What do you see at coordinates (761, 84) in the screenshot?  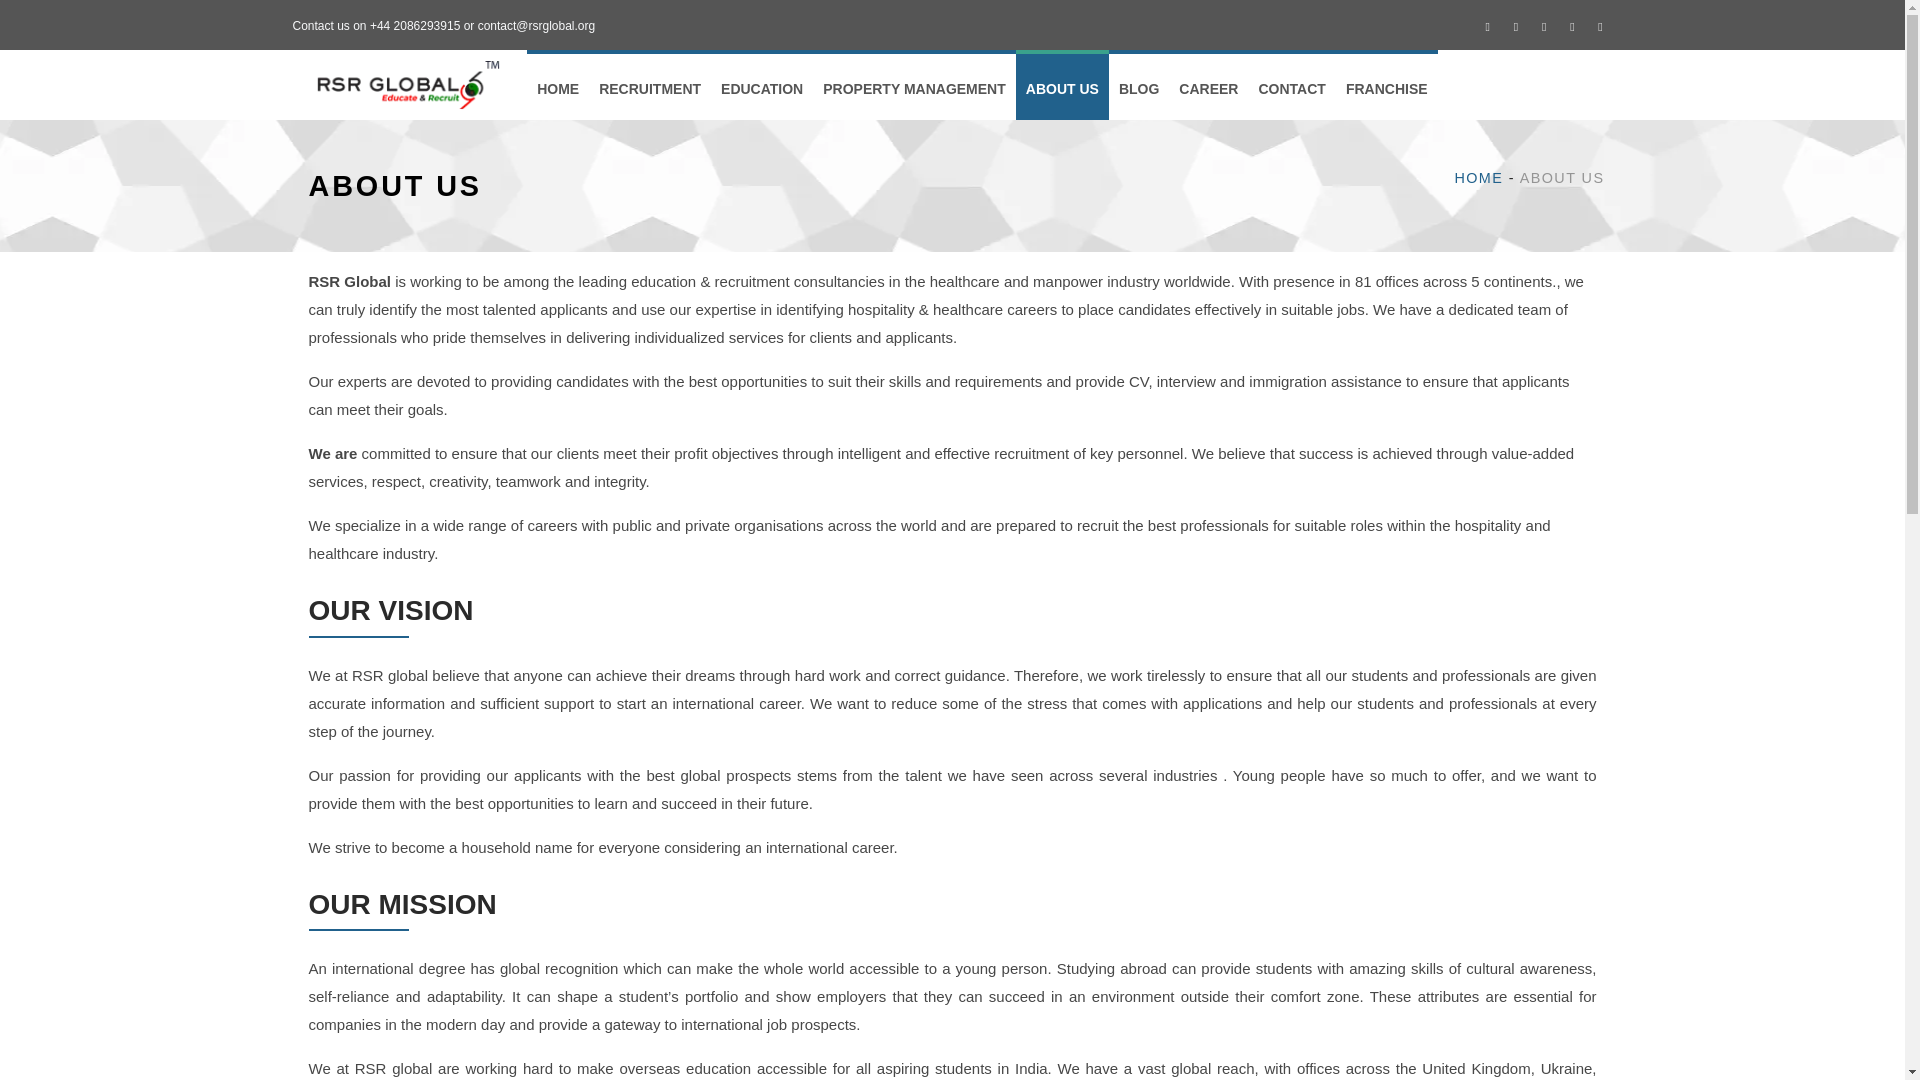 I see `EDUCATION` at bounding box center [761, 84].